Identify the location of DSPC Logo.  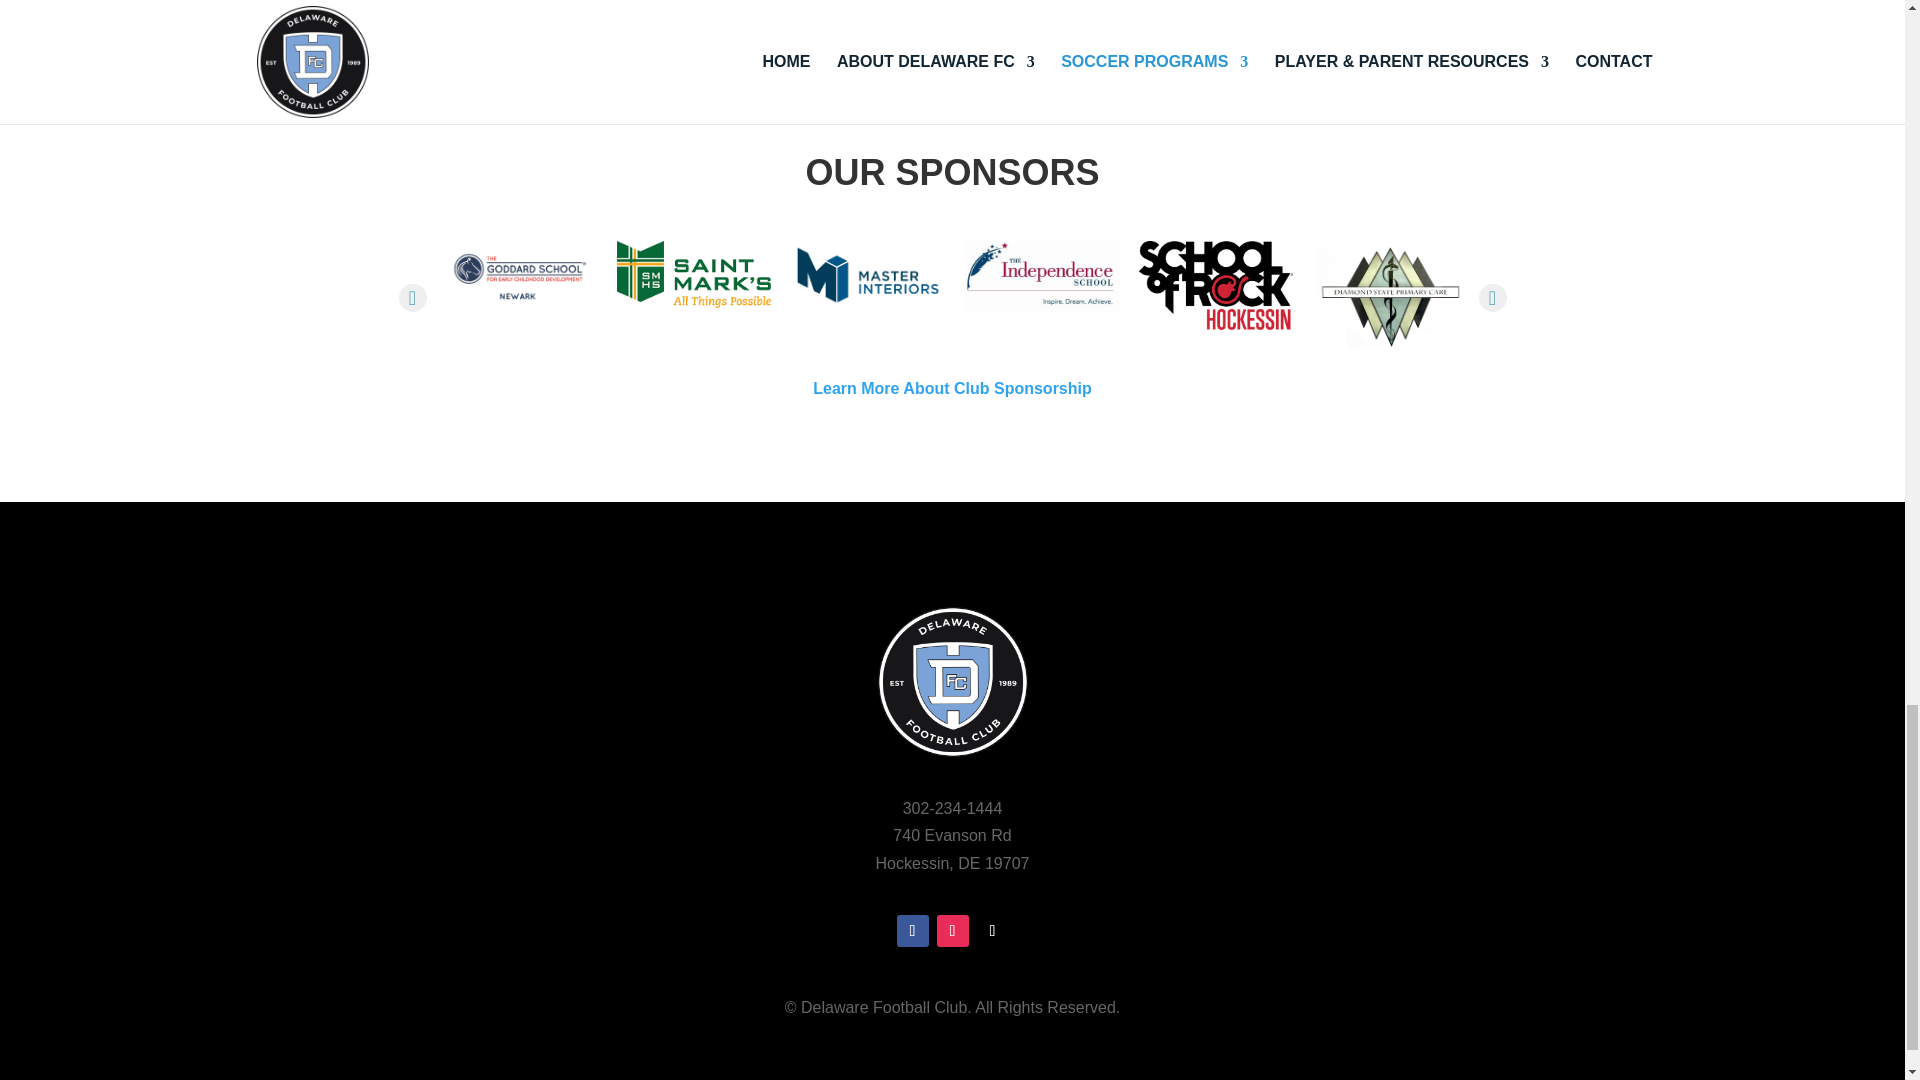
(1388, 297).